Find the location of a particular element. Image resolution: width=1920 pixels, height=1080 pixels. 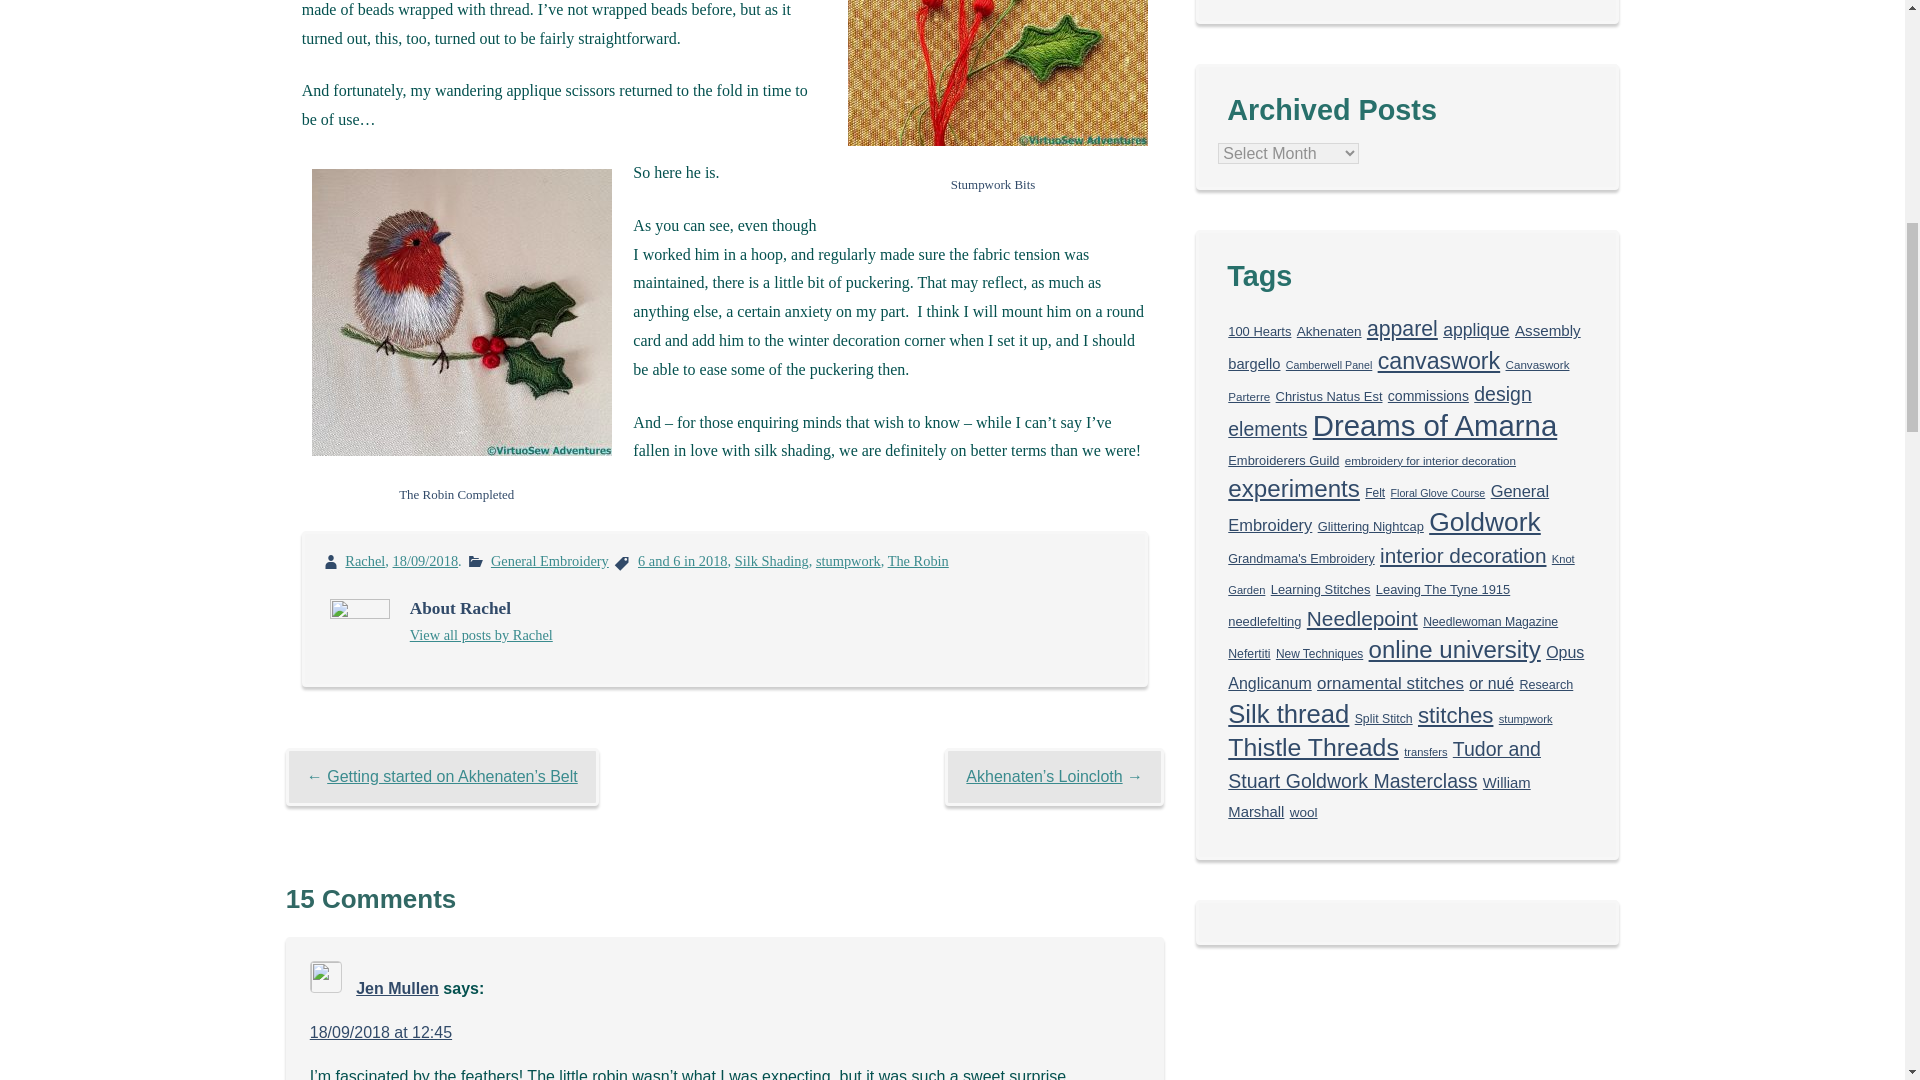

General Embroidery is located at coordinates (550, 560).